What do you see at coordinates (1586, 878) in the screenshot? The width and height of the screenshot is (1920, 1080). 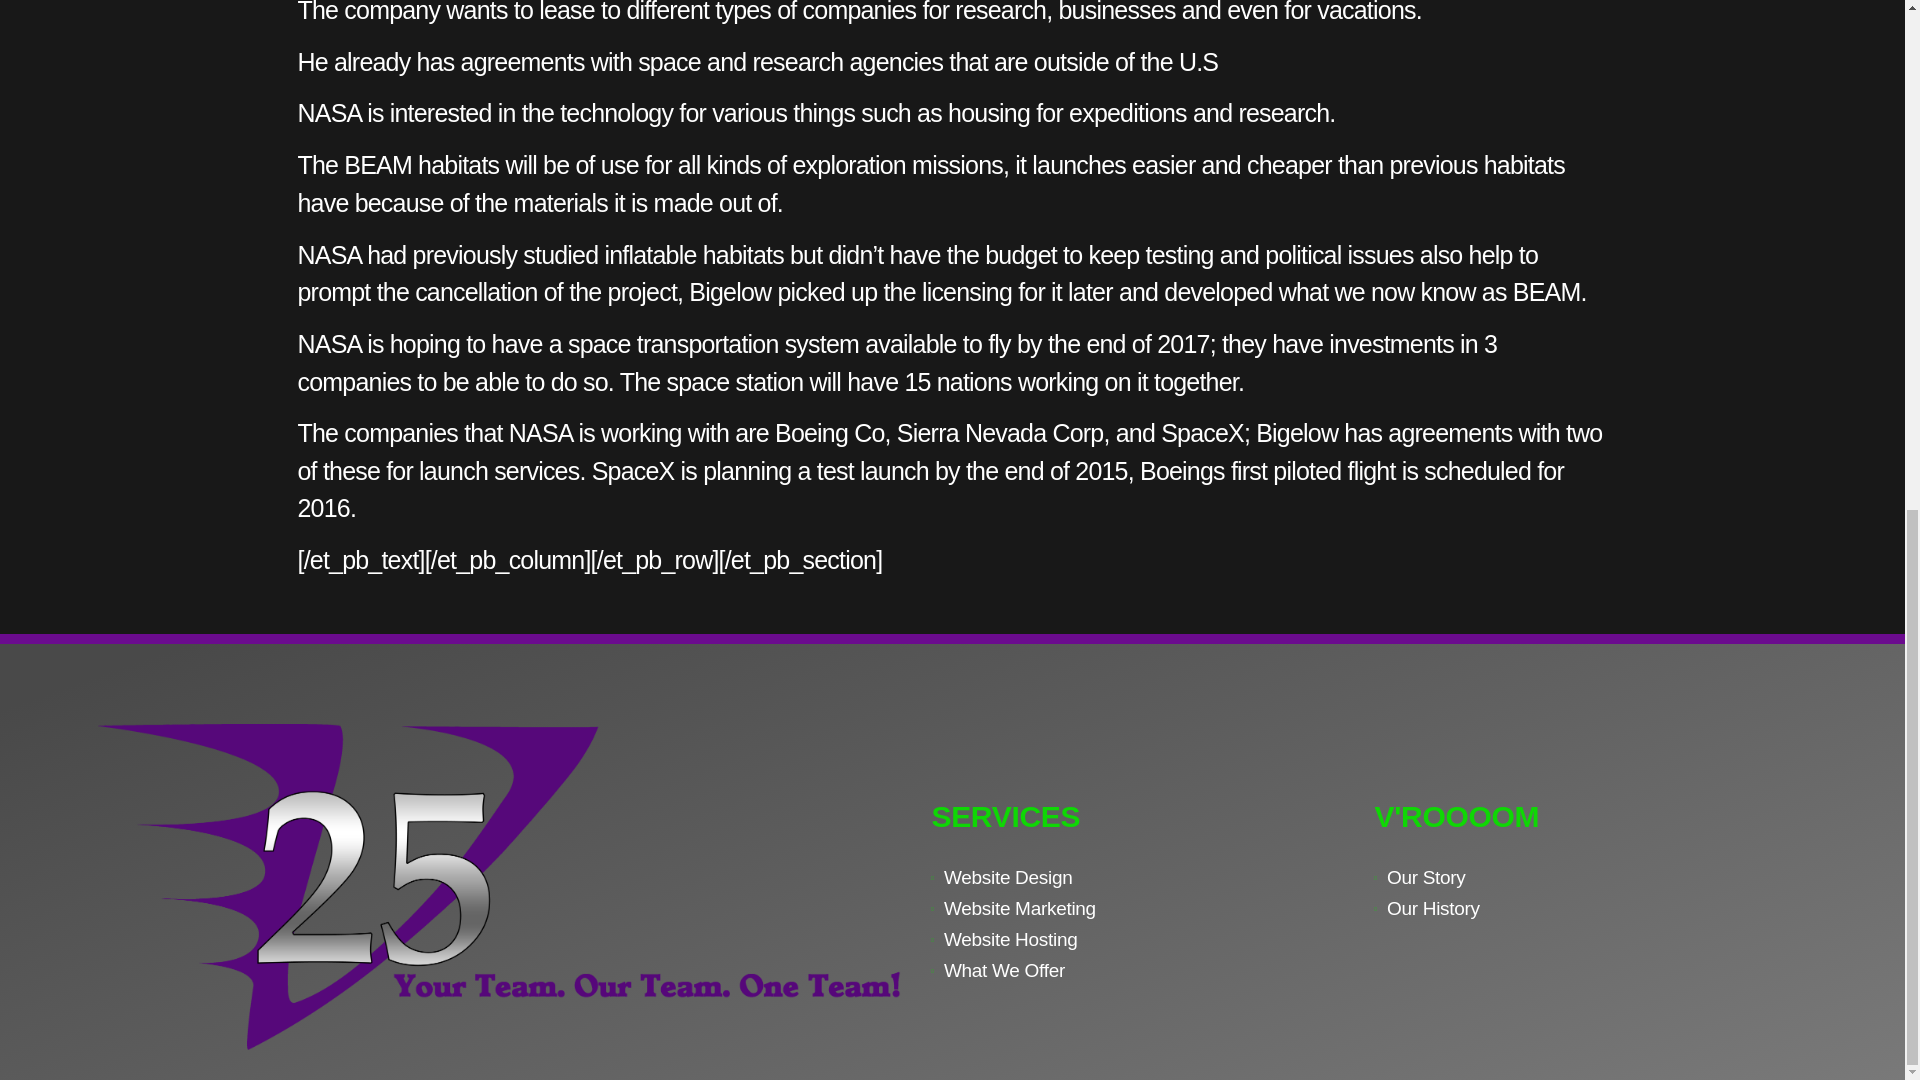 I see `Our Story` at bounding box center [1586, 878].